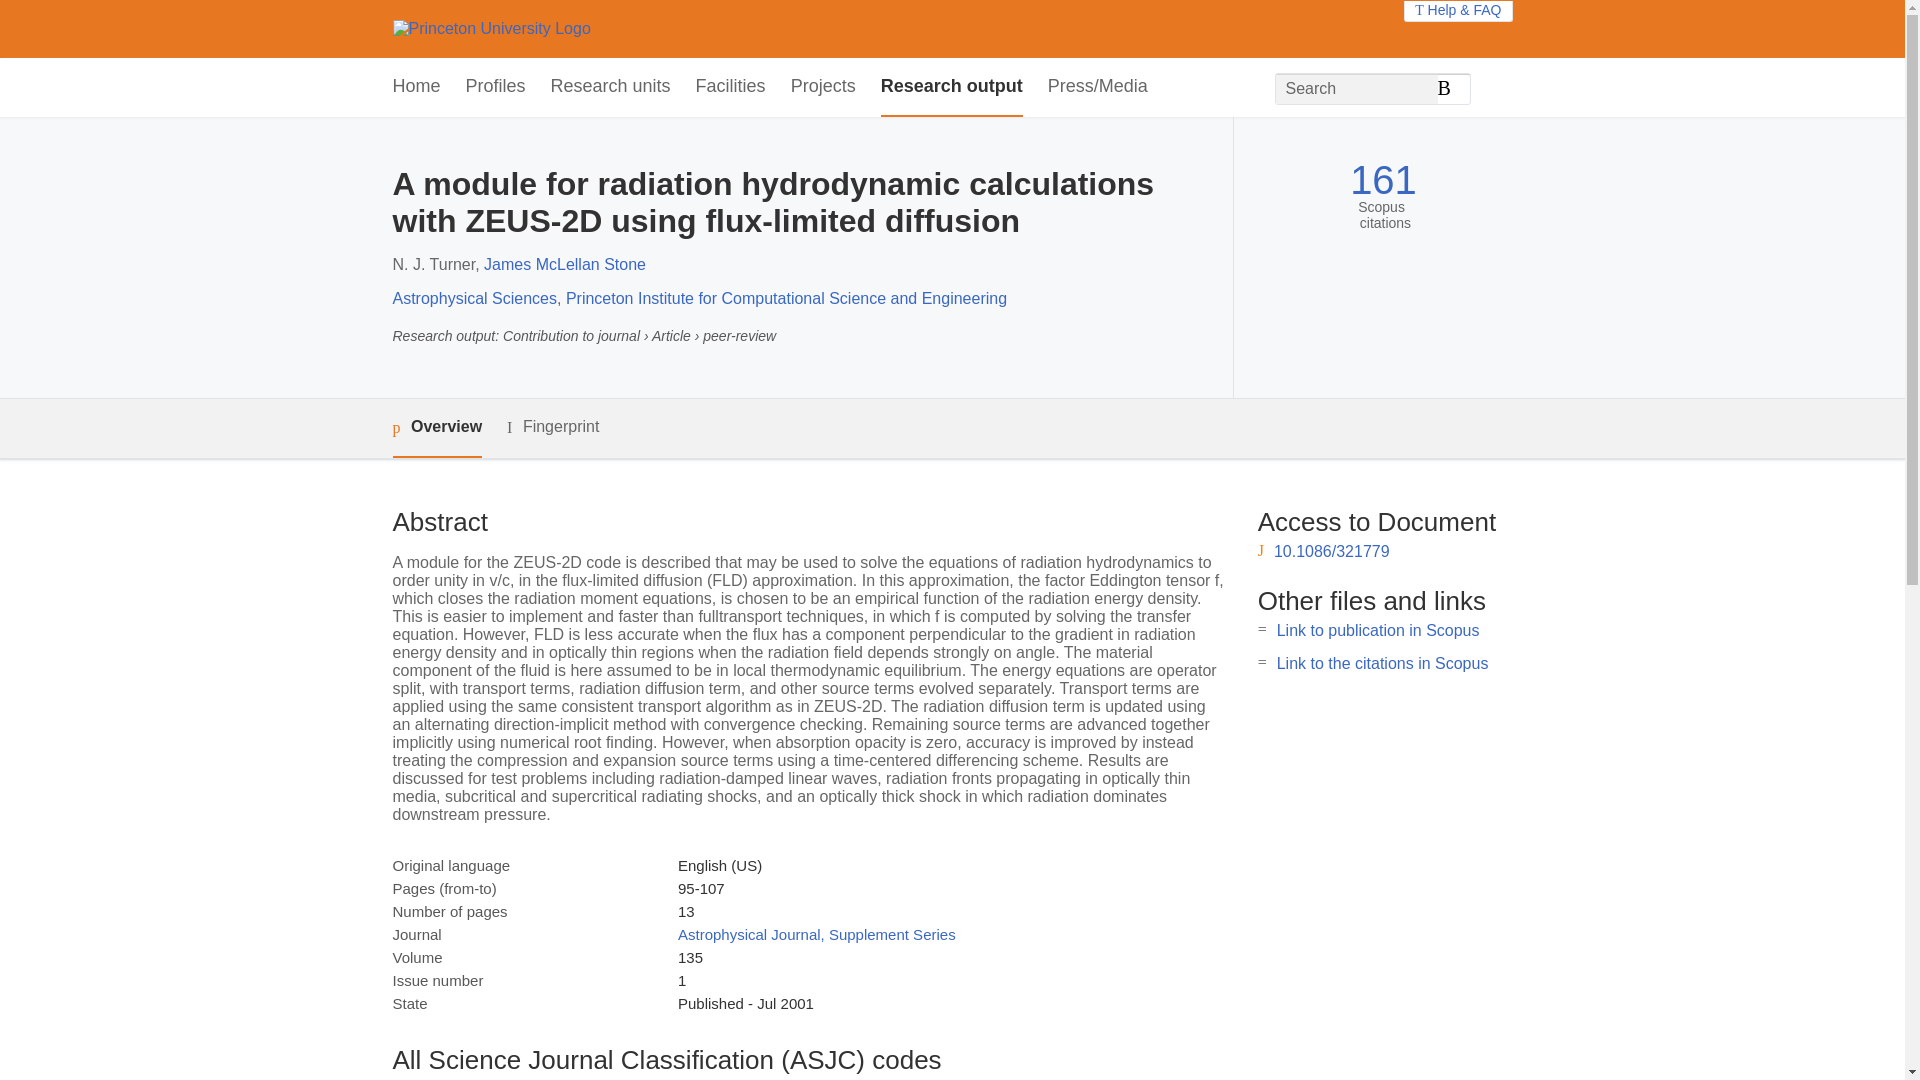 The width and height of the screenshot is (1920, 1080). I want to click on Overview, so click(436, 428).